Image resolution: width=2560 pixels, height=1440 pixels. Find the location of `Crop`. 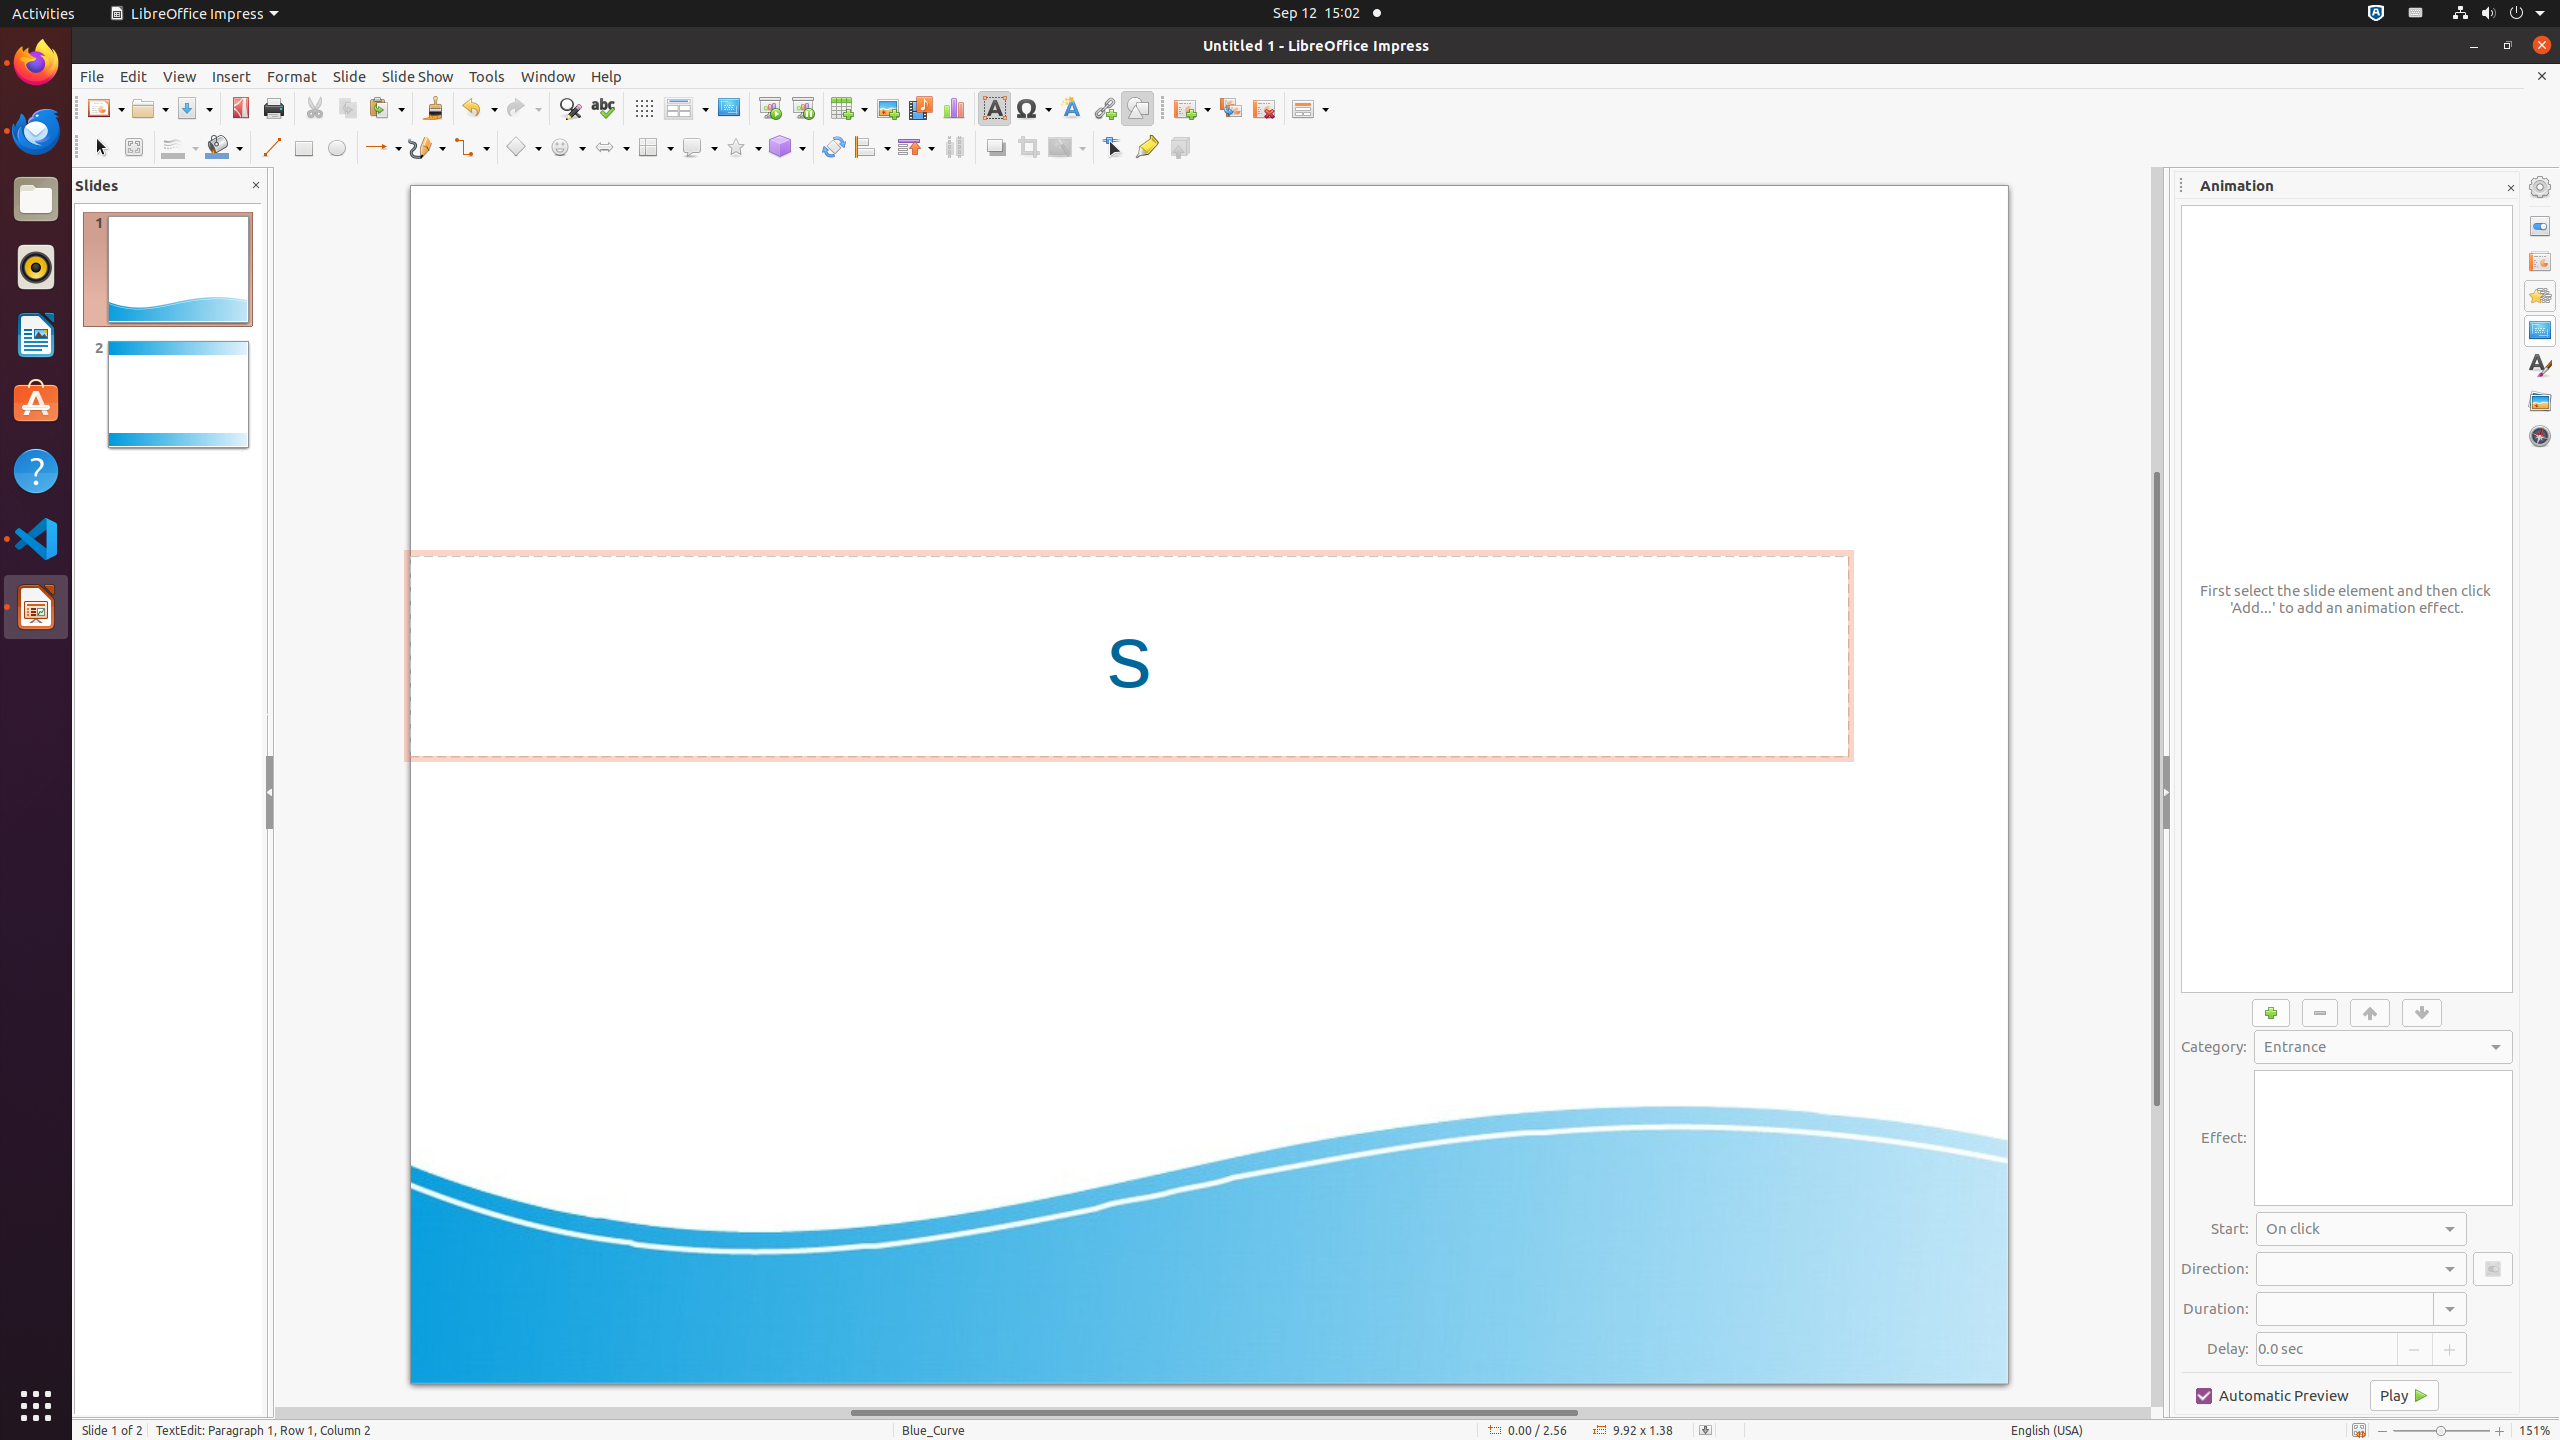

Crop is located at coordinates (1028, 148).